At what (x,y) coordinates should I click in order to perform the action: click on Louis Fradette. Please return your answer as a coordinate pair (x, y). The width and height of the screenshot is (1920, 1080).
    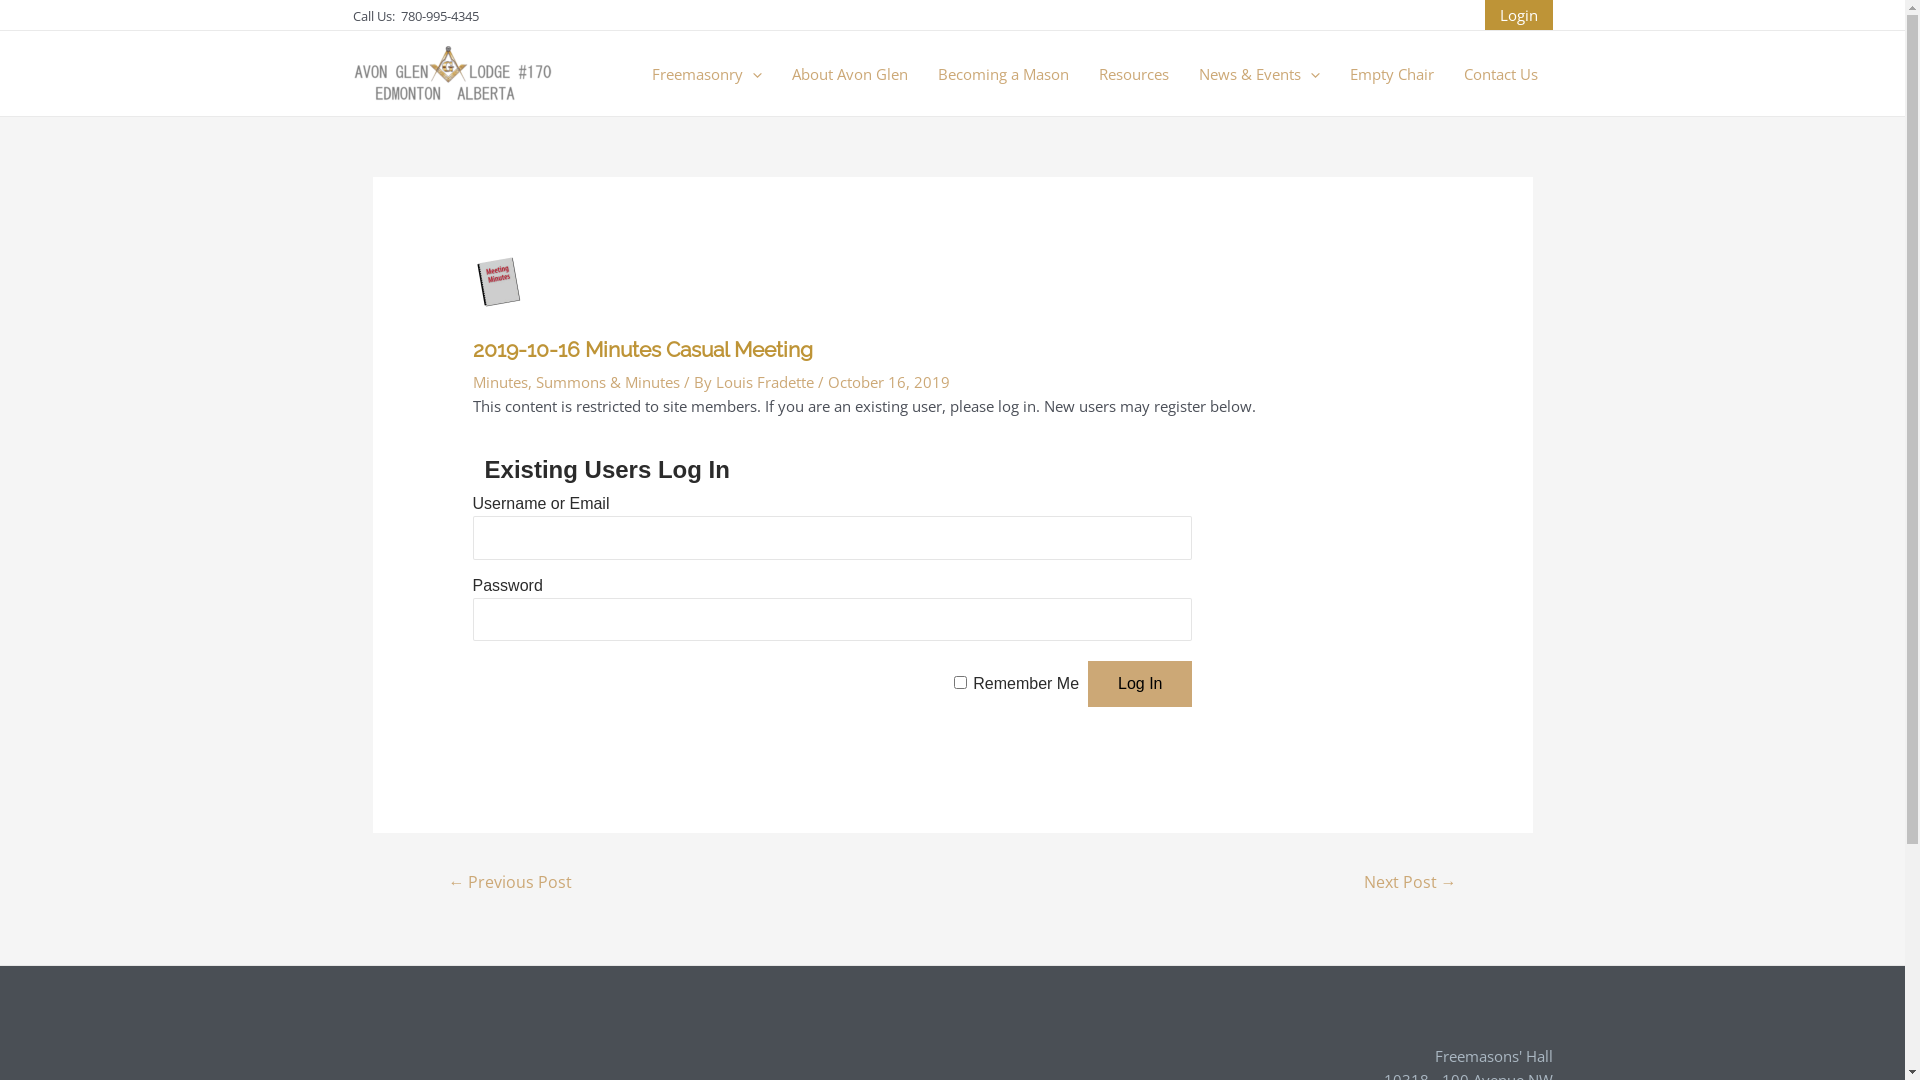
    Looking at the image, I should click on (767, 382).